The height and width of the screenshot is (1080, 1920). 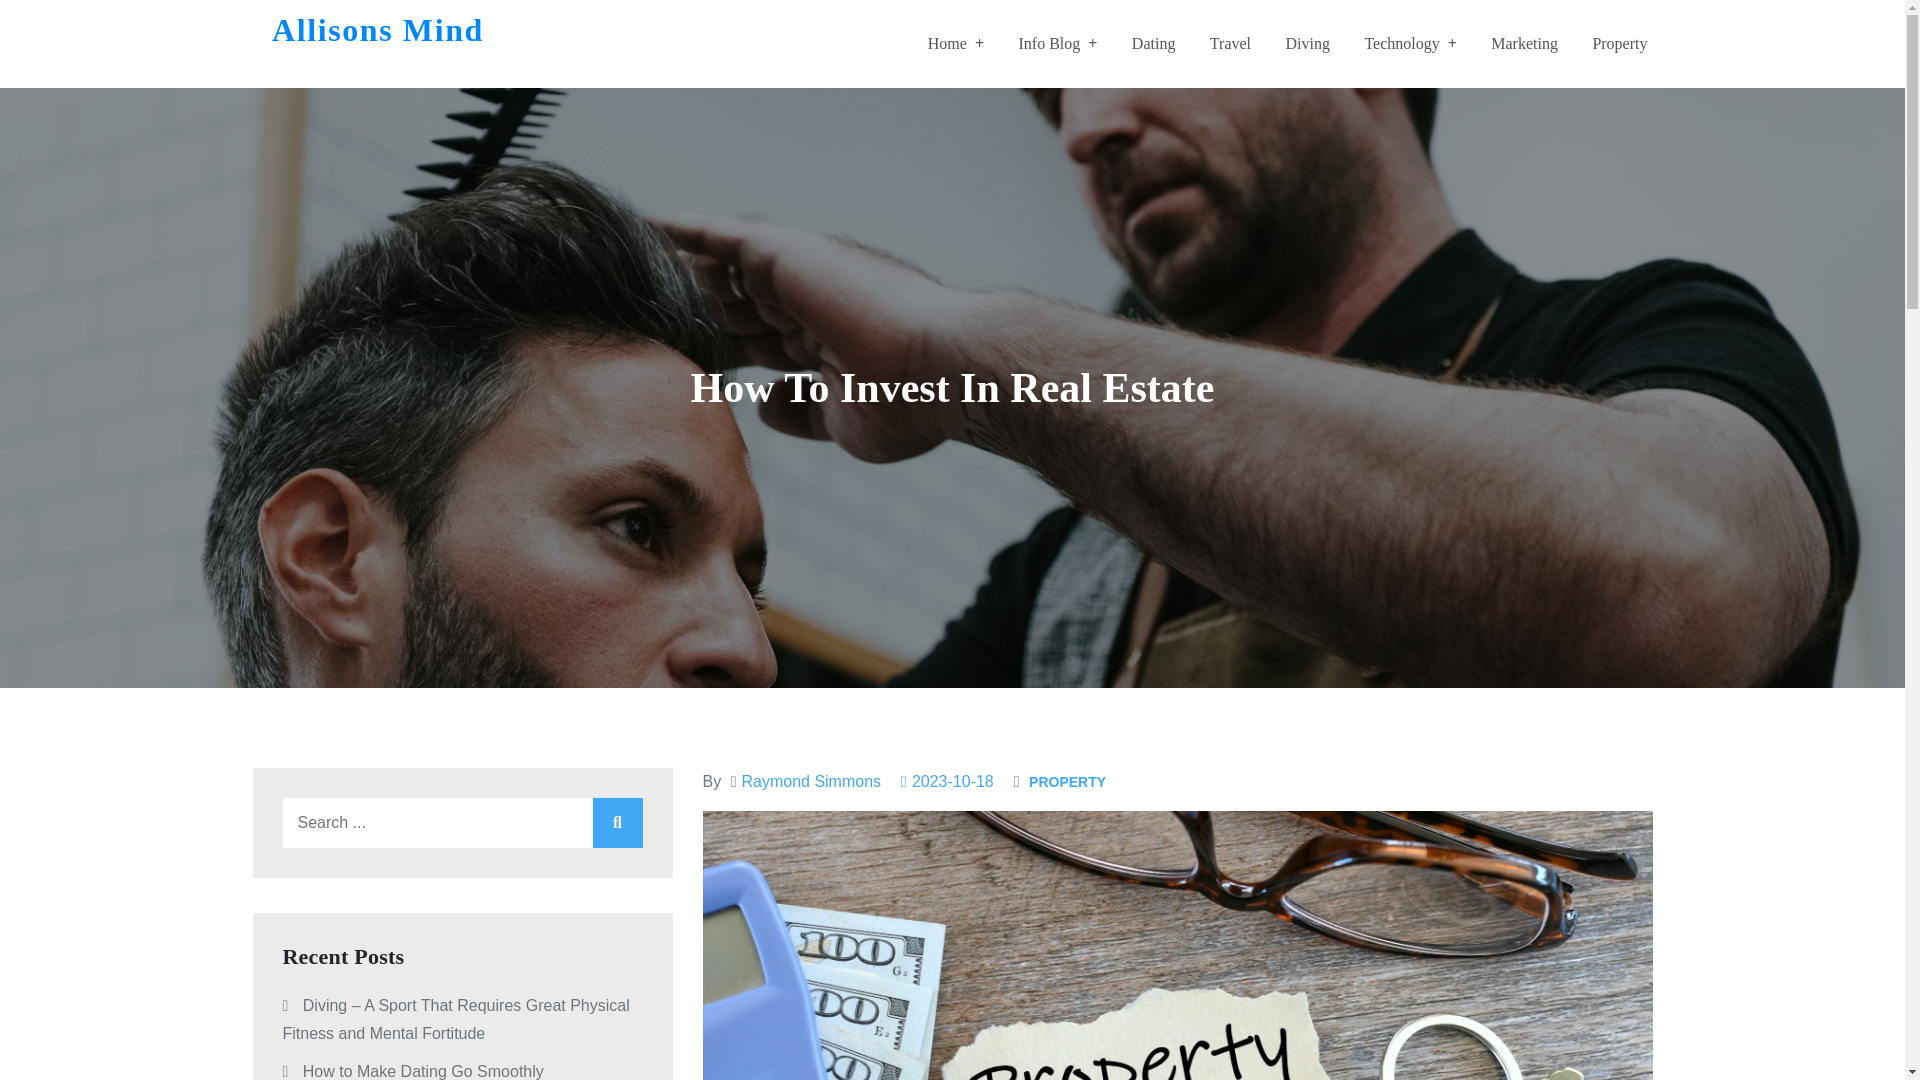 I want to click on PROPERTY, so click(x=1067, y=782).